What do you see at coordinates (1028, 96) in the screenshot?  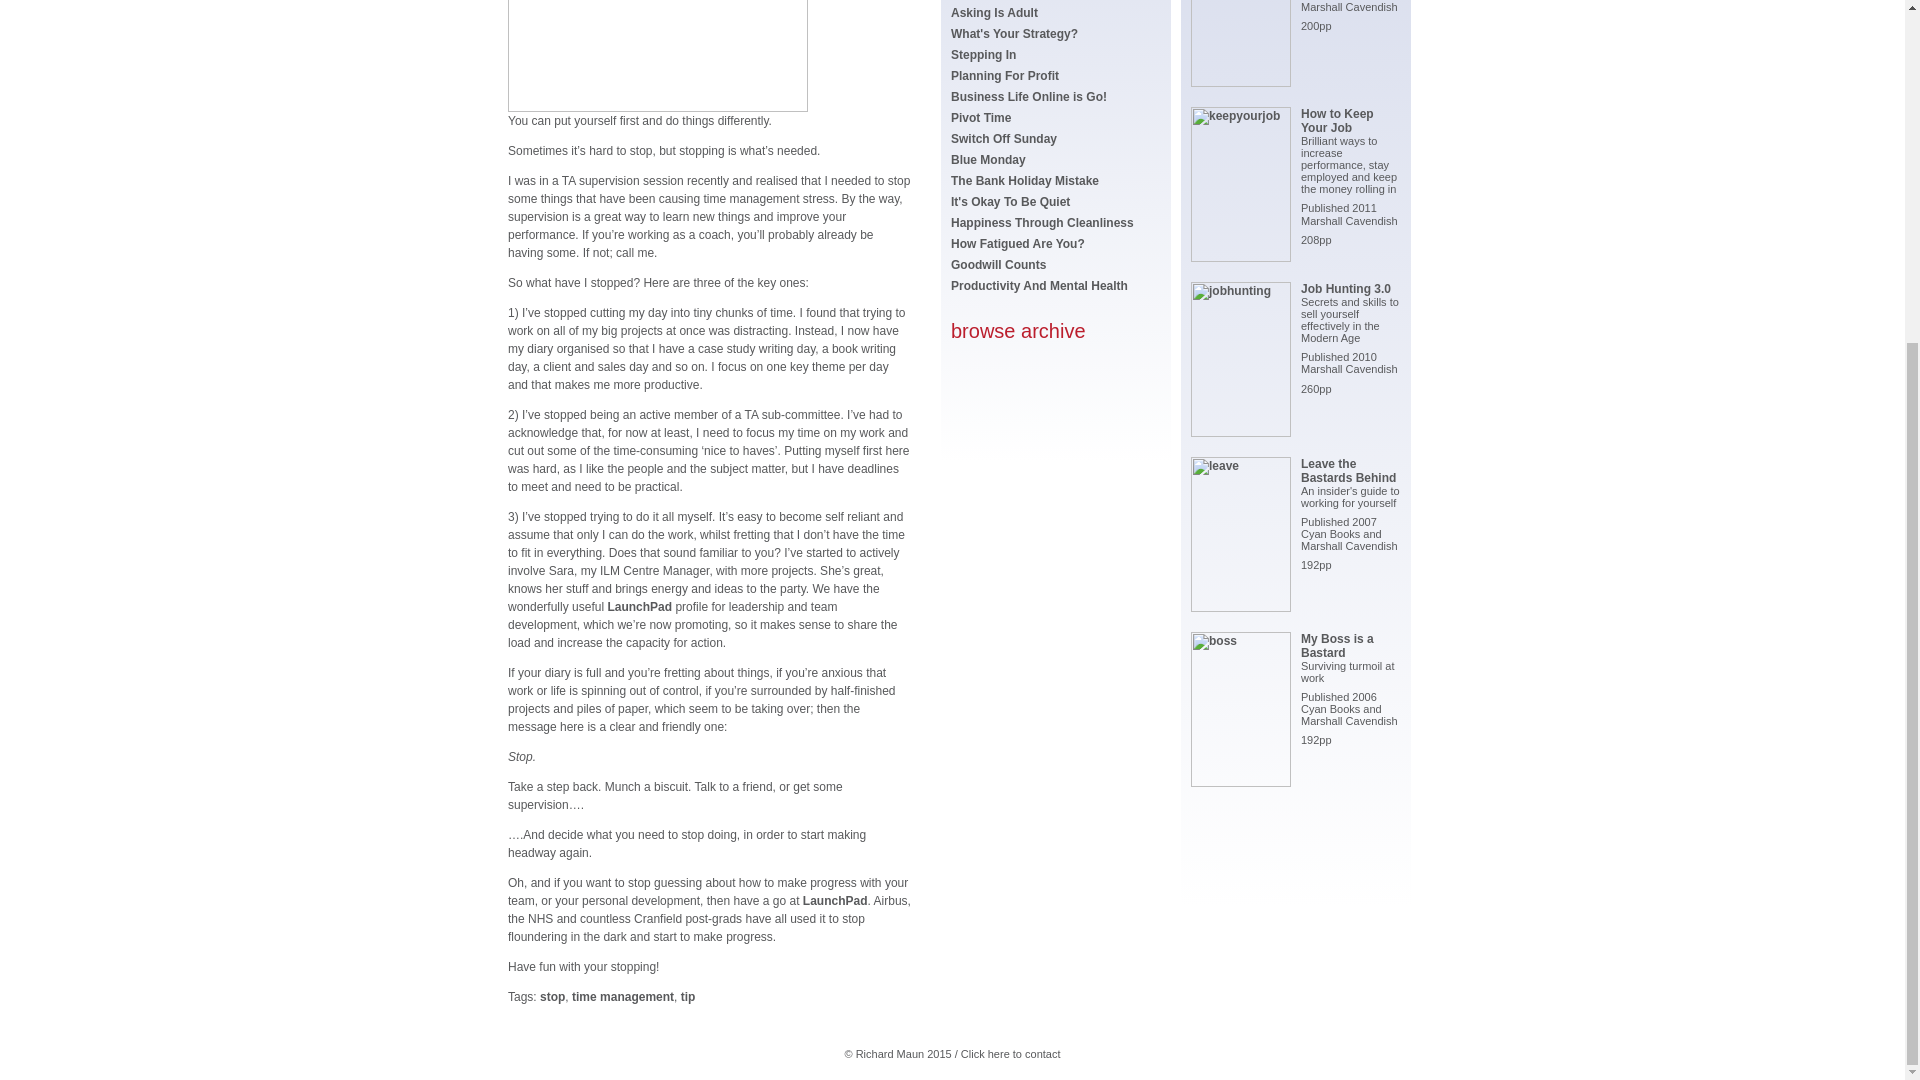 I see `Look Business Life Online is Go!` at bounding box center [1028, 96].